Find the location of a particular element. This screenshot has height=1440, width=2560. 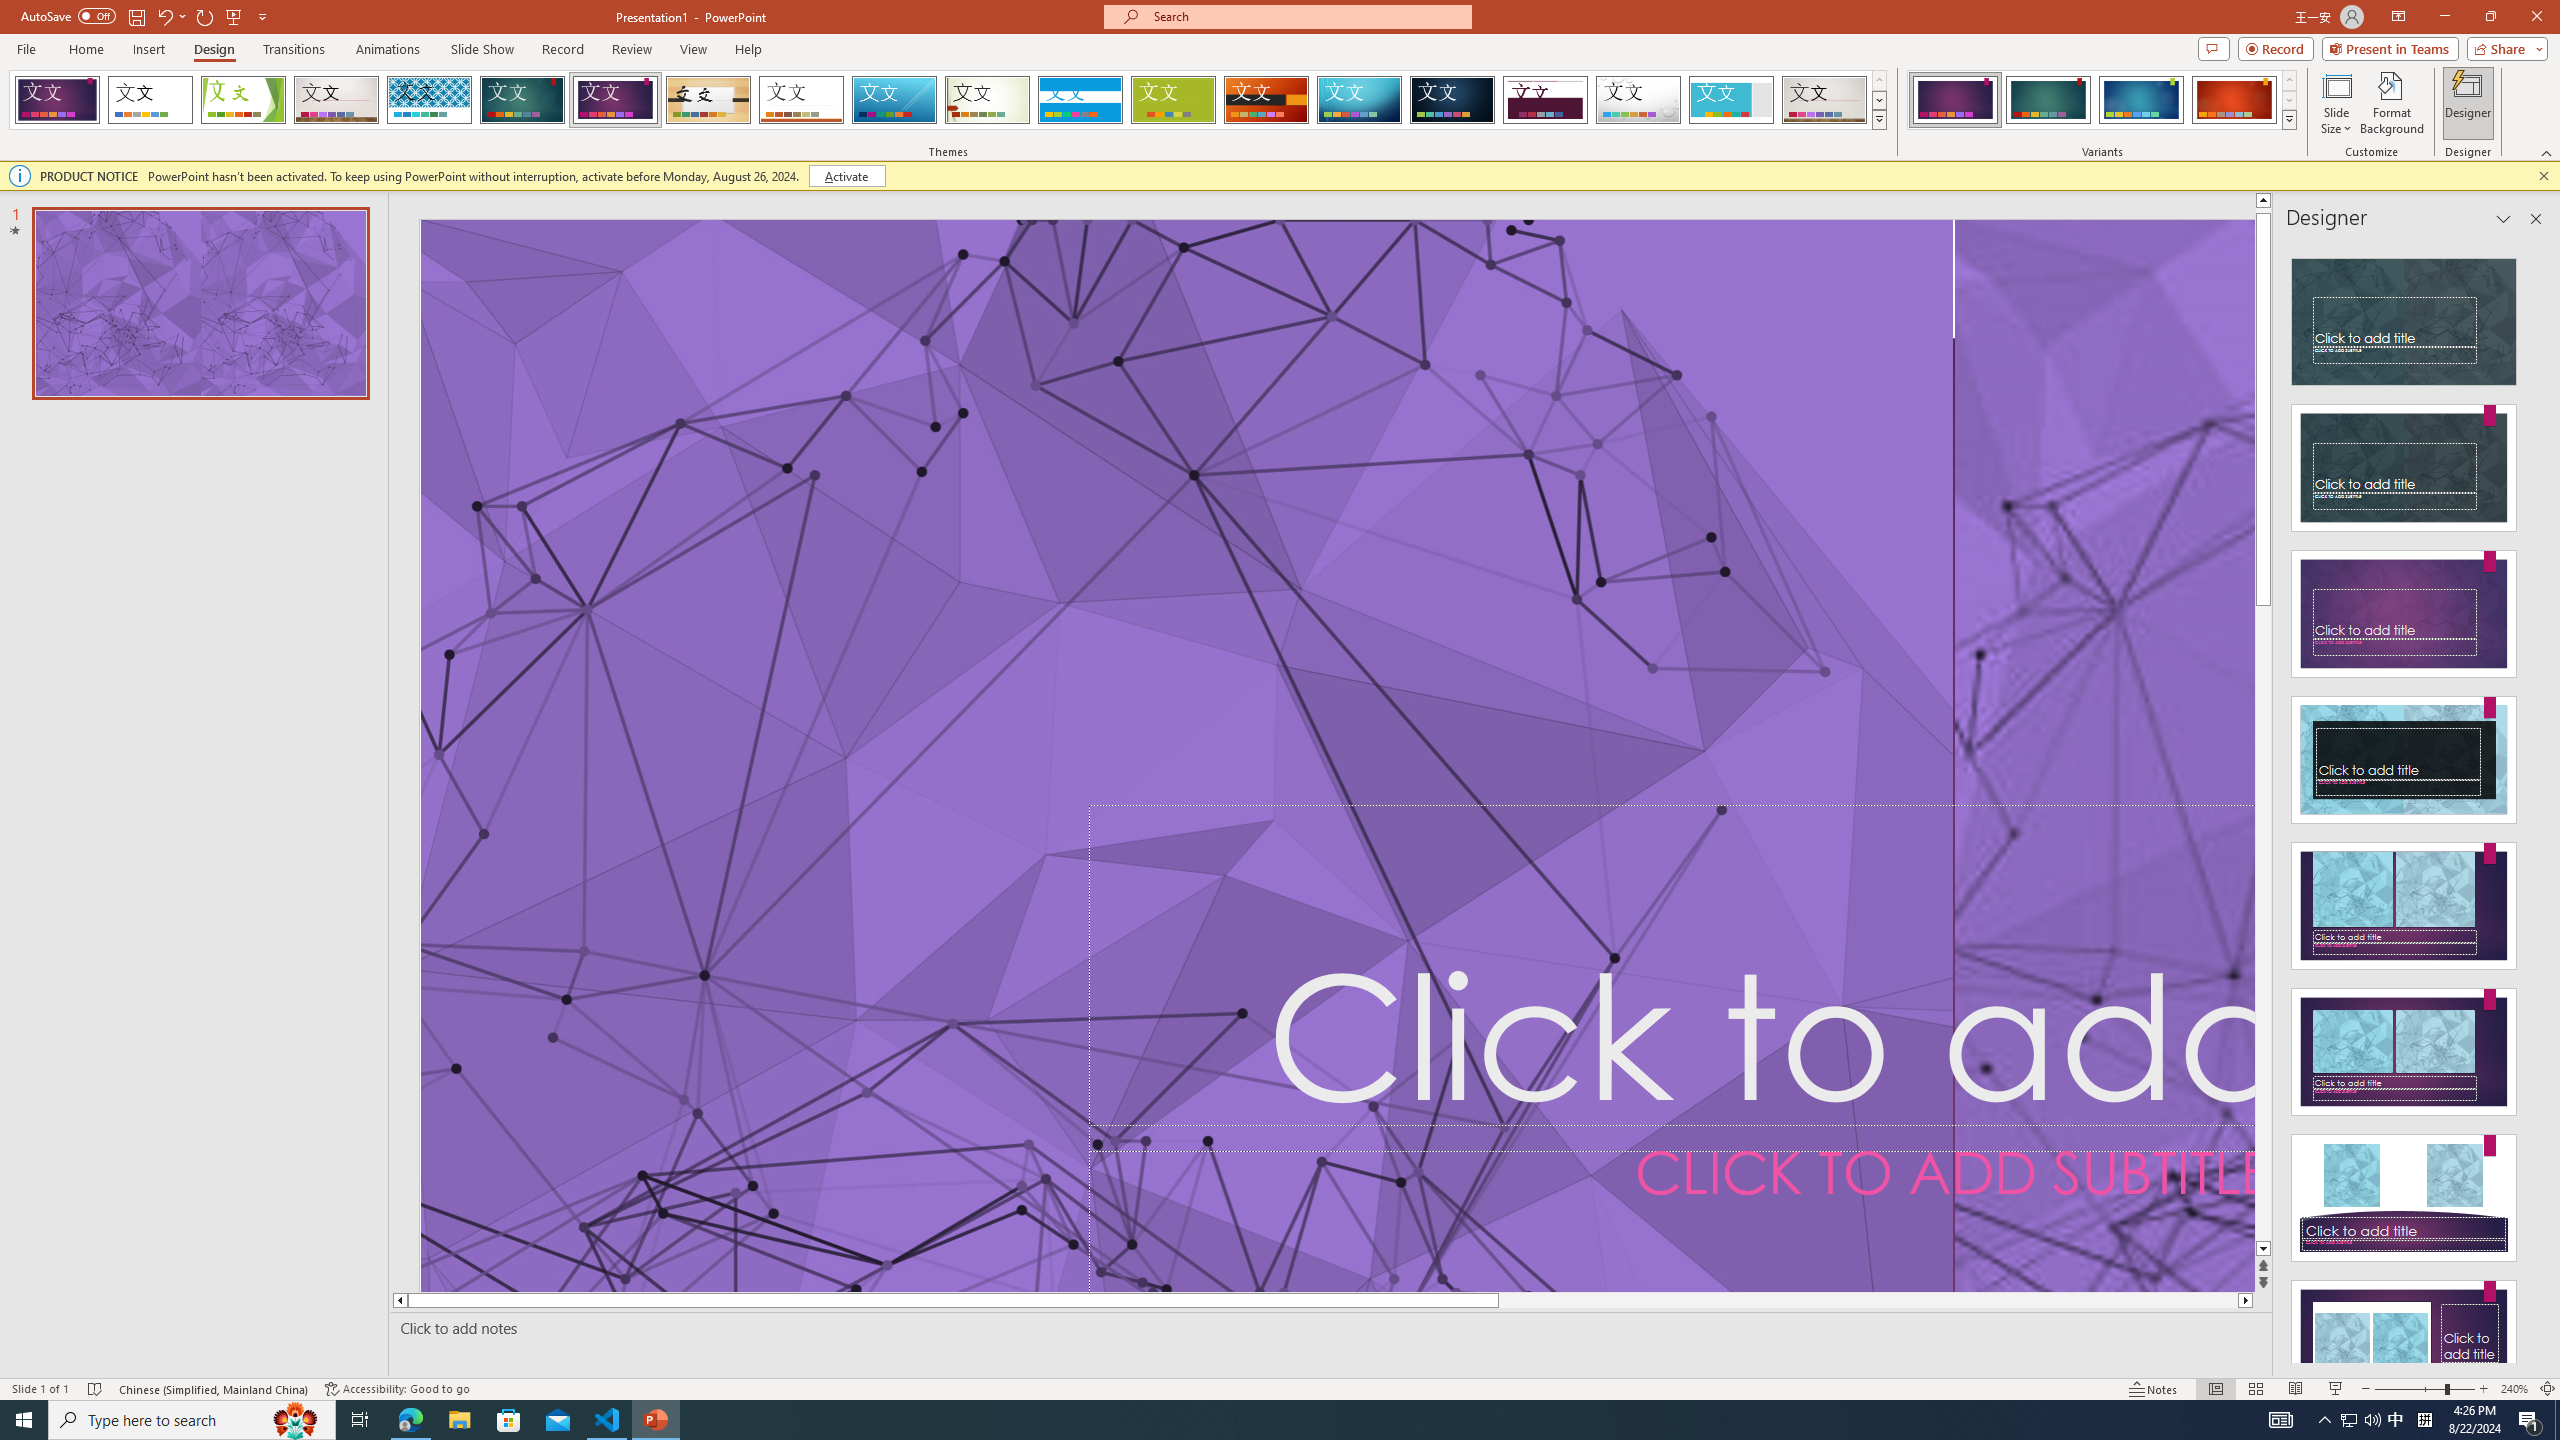

Design Idea is located at coordinates (2404, 1338).